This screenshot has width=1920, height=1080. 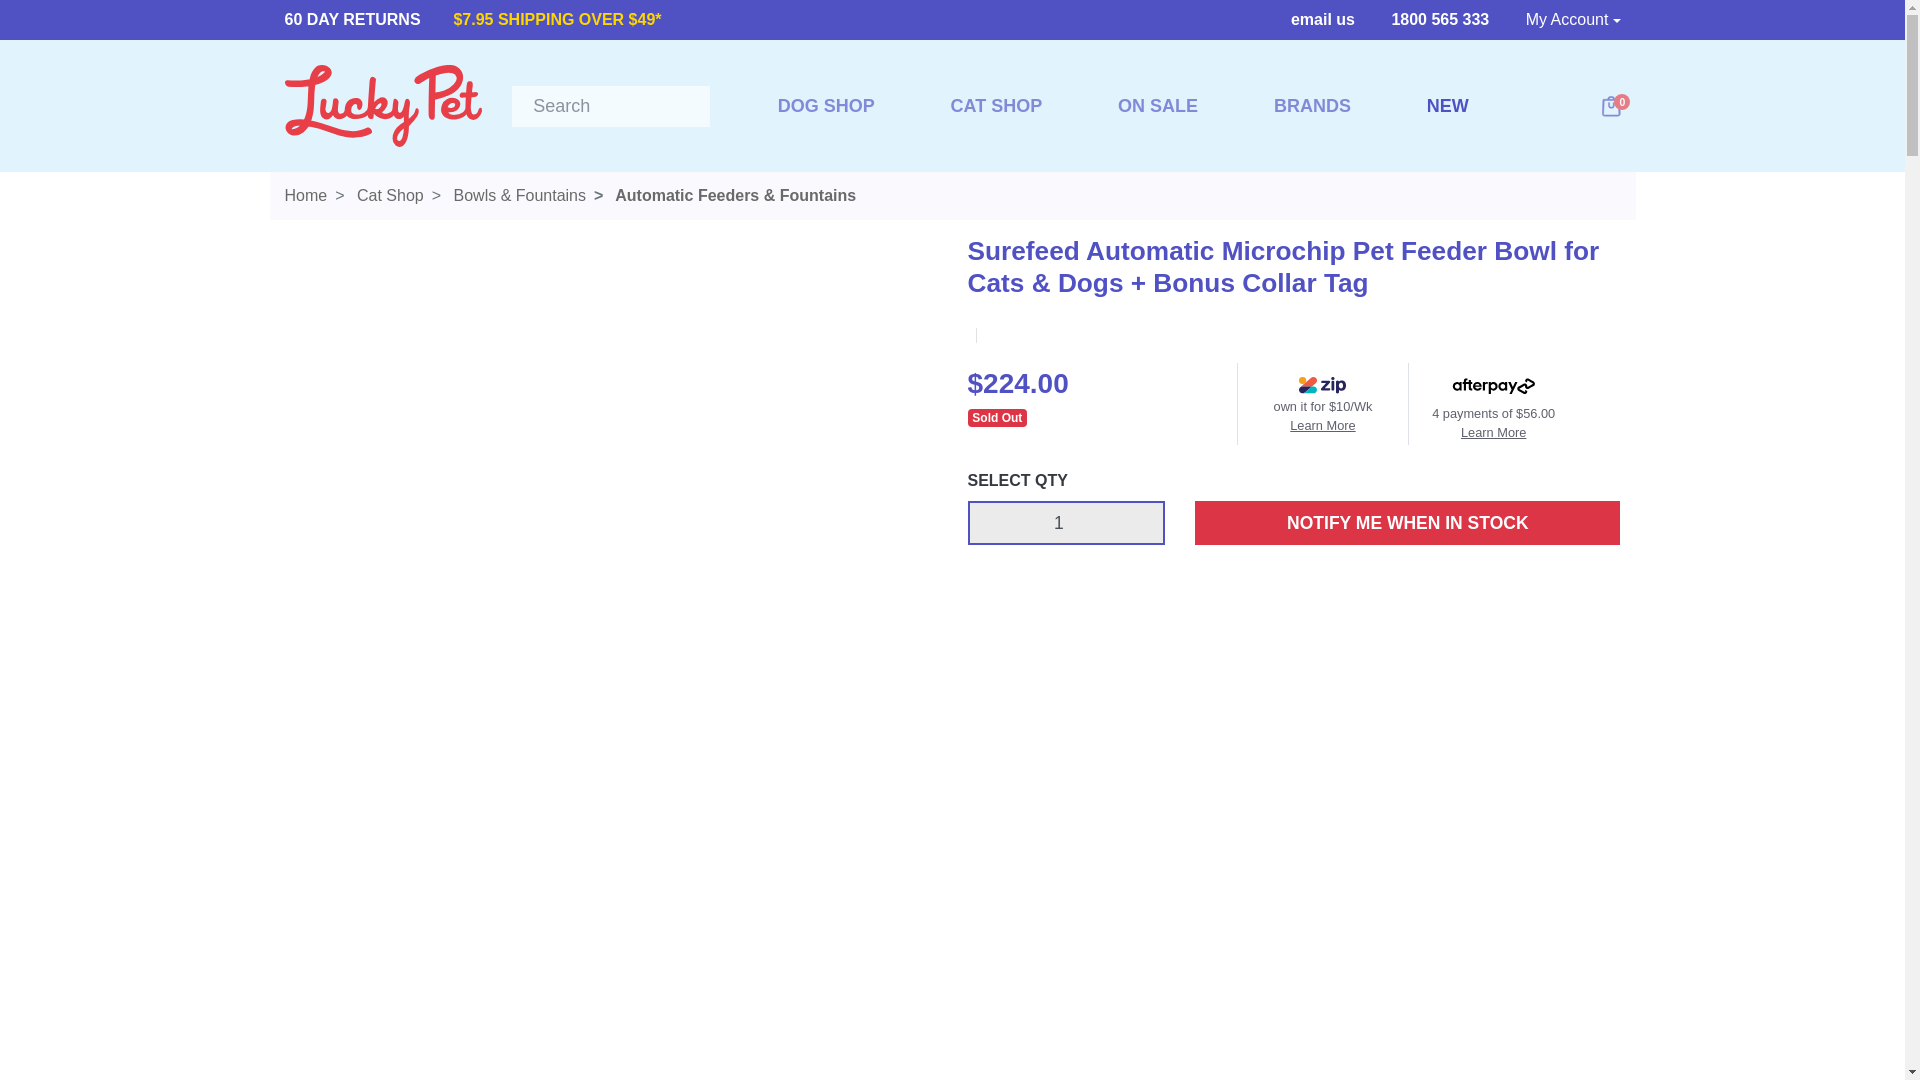 I want to click on NEW, so click(x=1448, y=136).